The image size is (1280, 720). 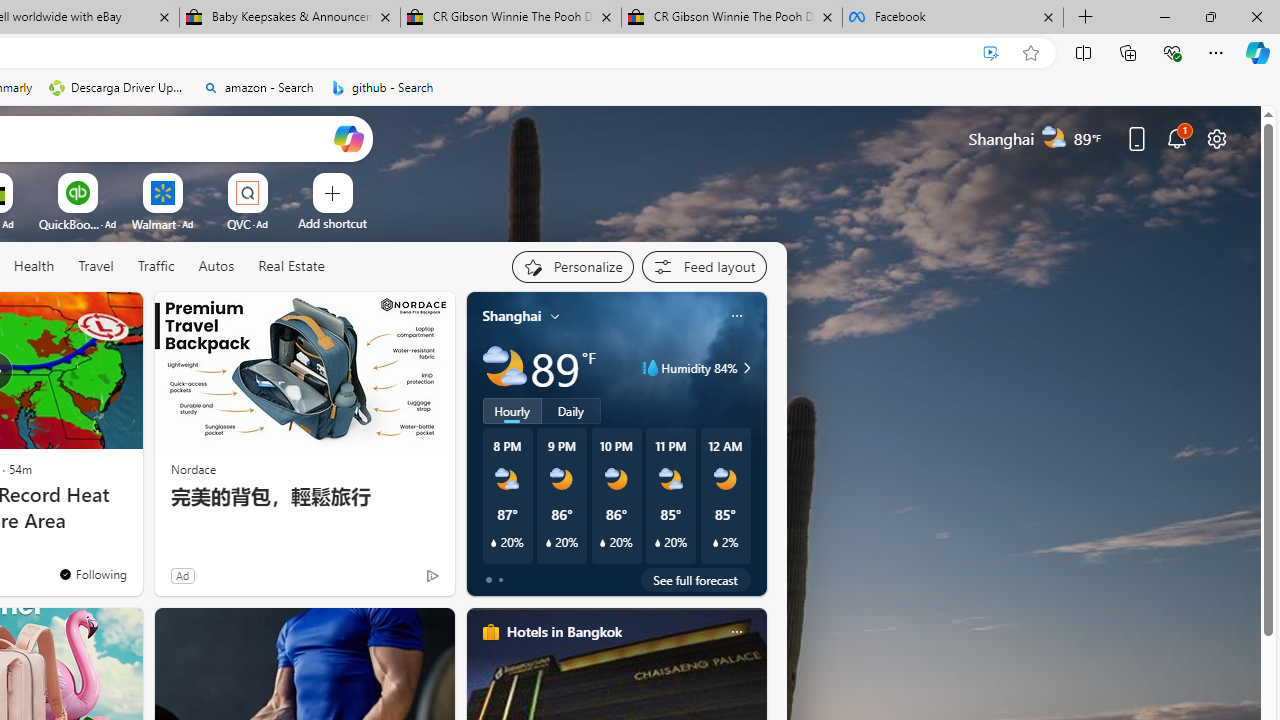 I want to click on Health, so click(x=34, y=267).